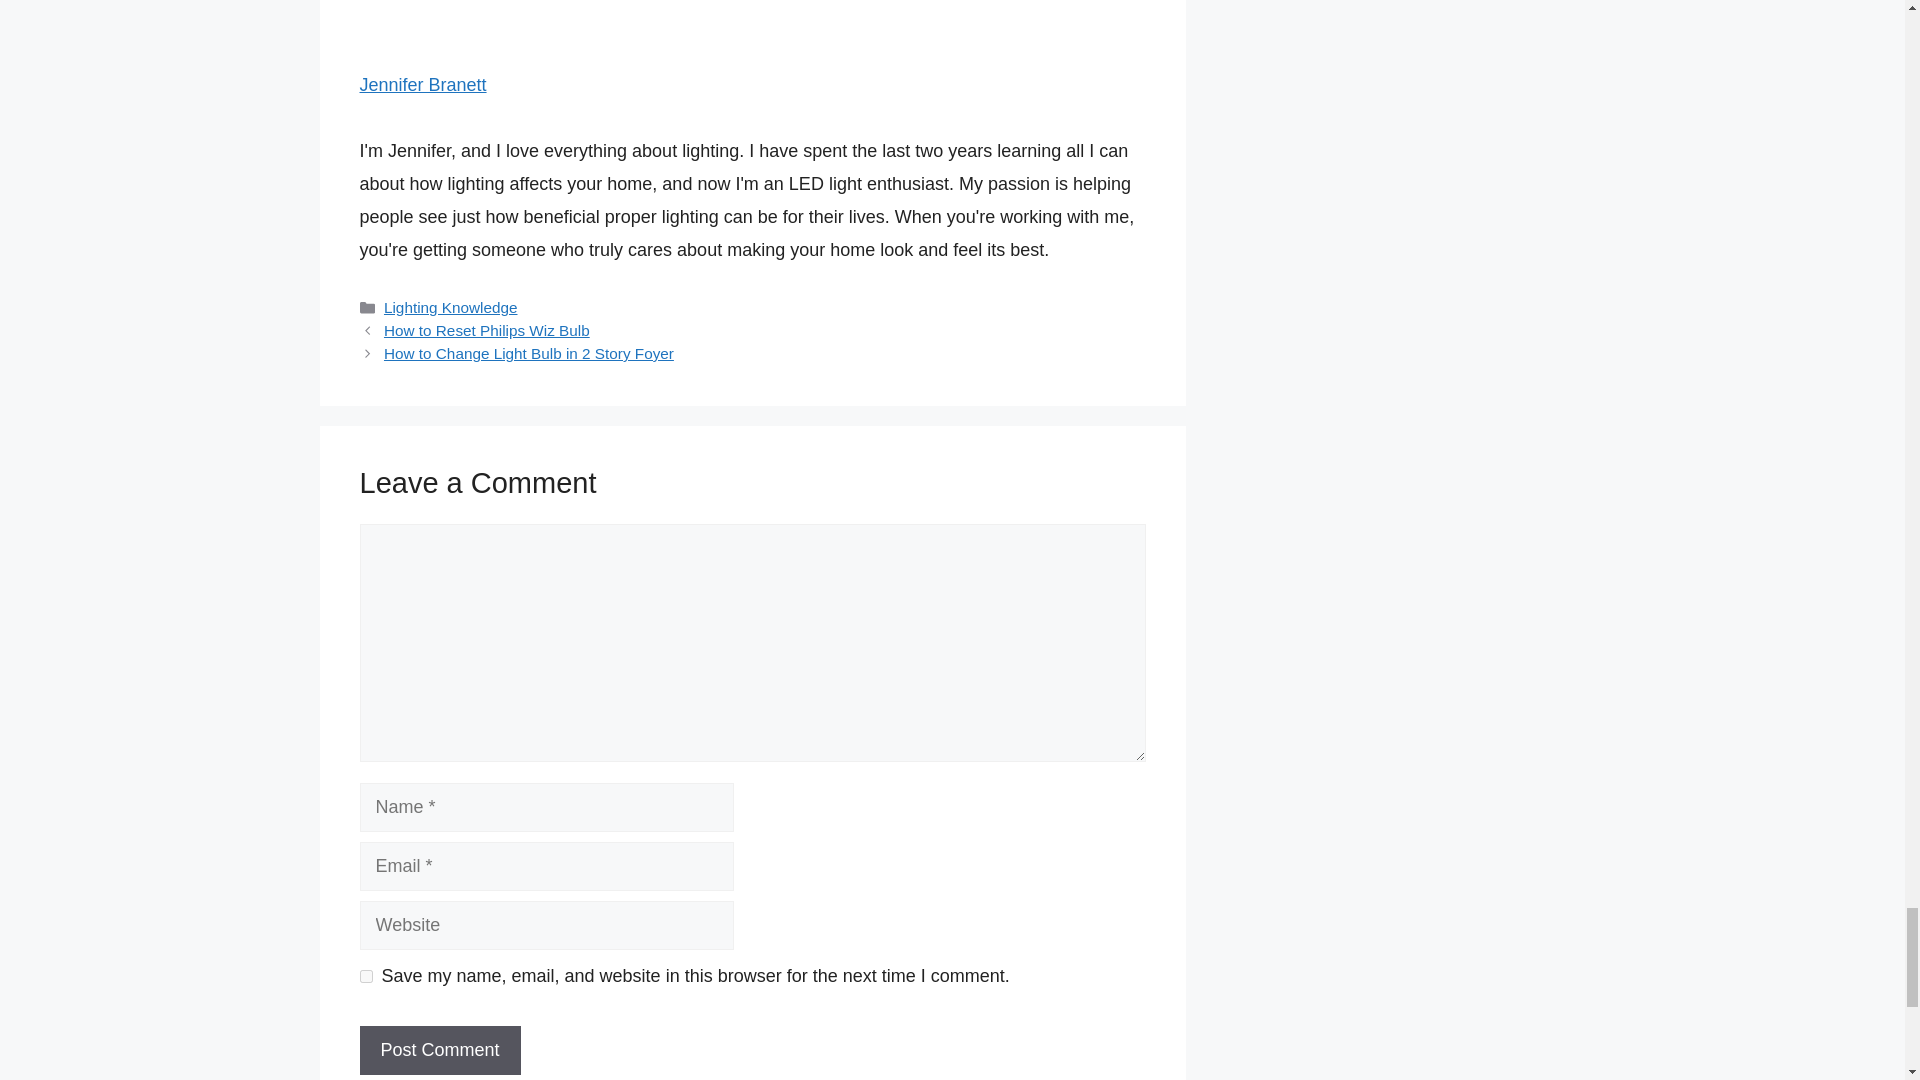  I want to click on yes, so click(366, 976).